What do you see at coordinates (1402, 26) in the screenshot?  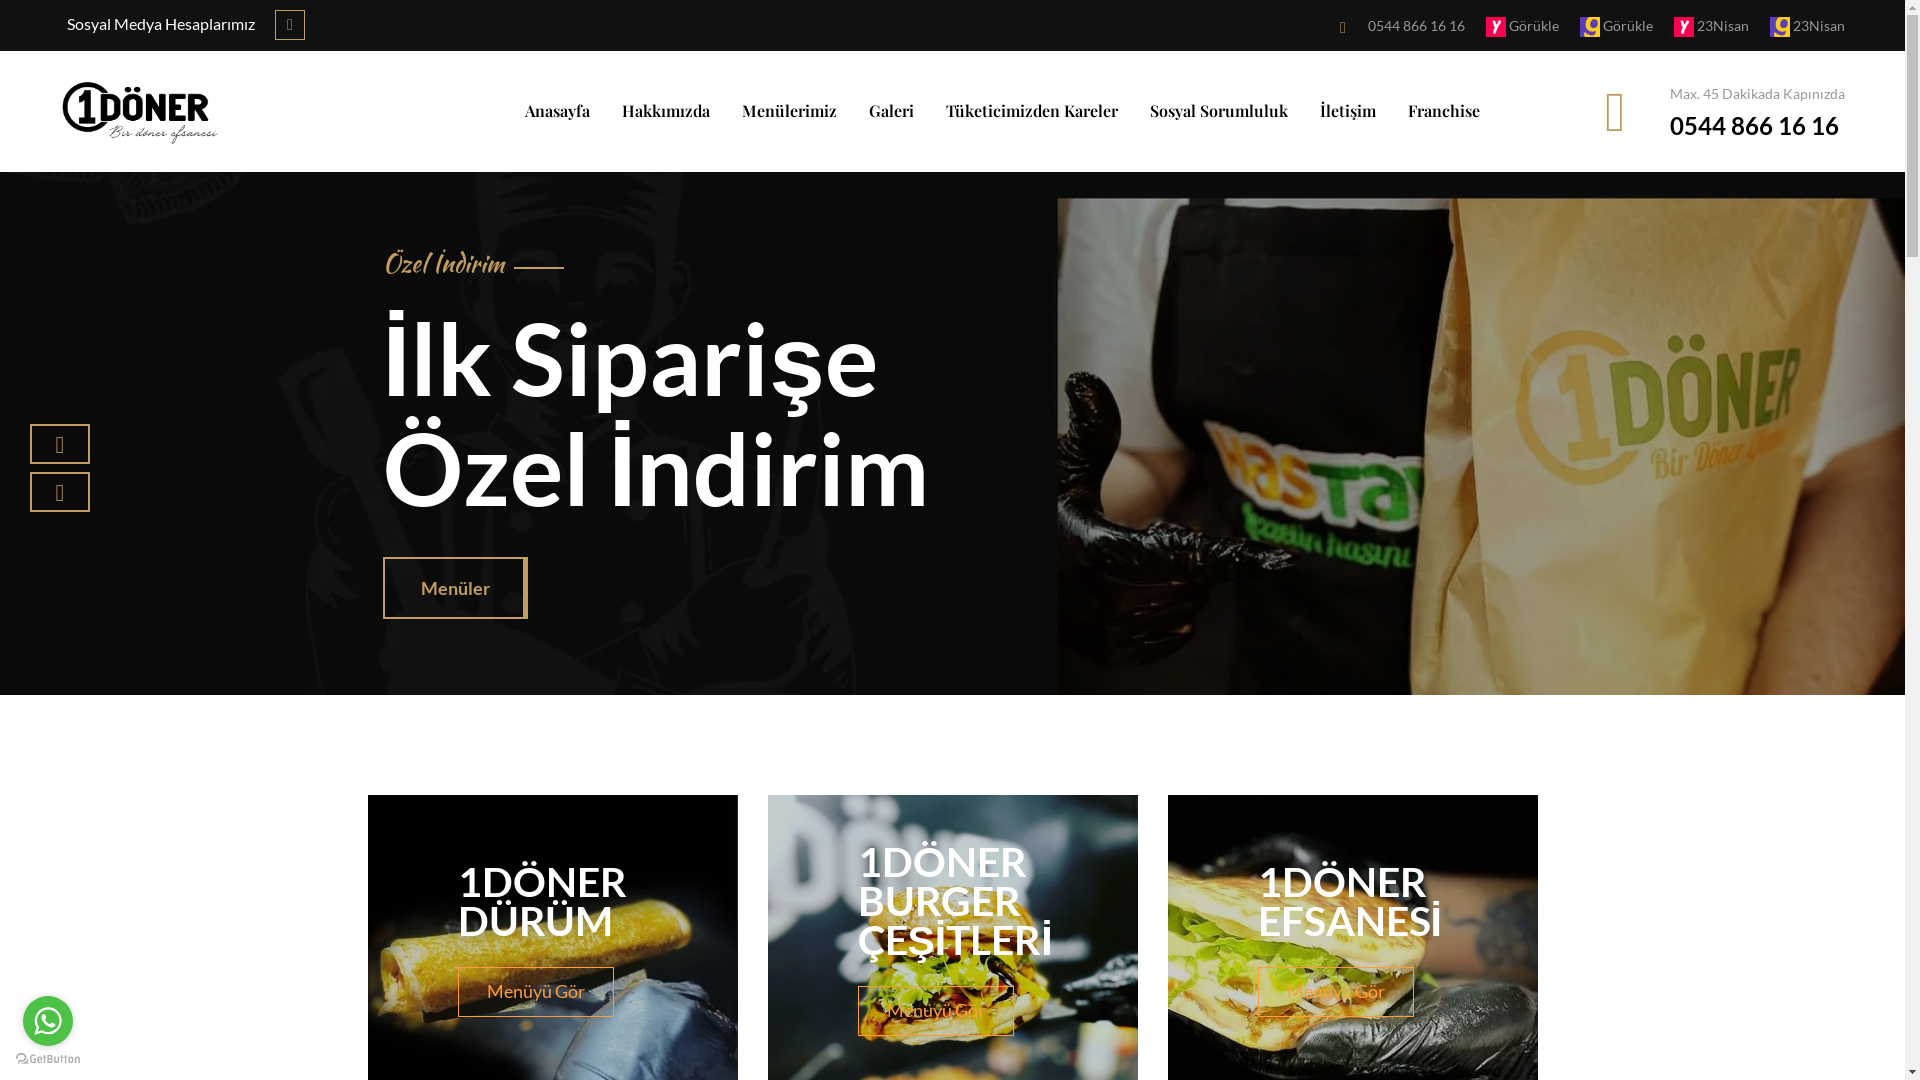 I see `0544 866 16 16` at bounding box center [1402, 26].